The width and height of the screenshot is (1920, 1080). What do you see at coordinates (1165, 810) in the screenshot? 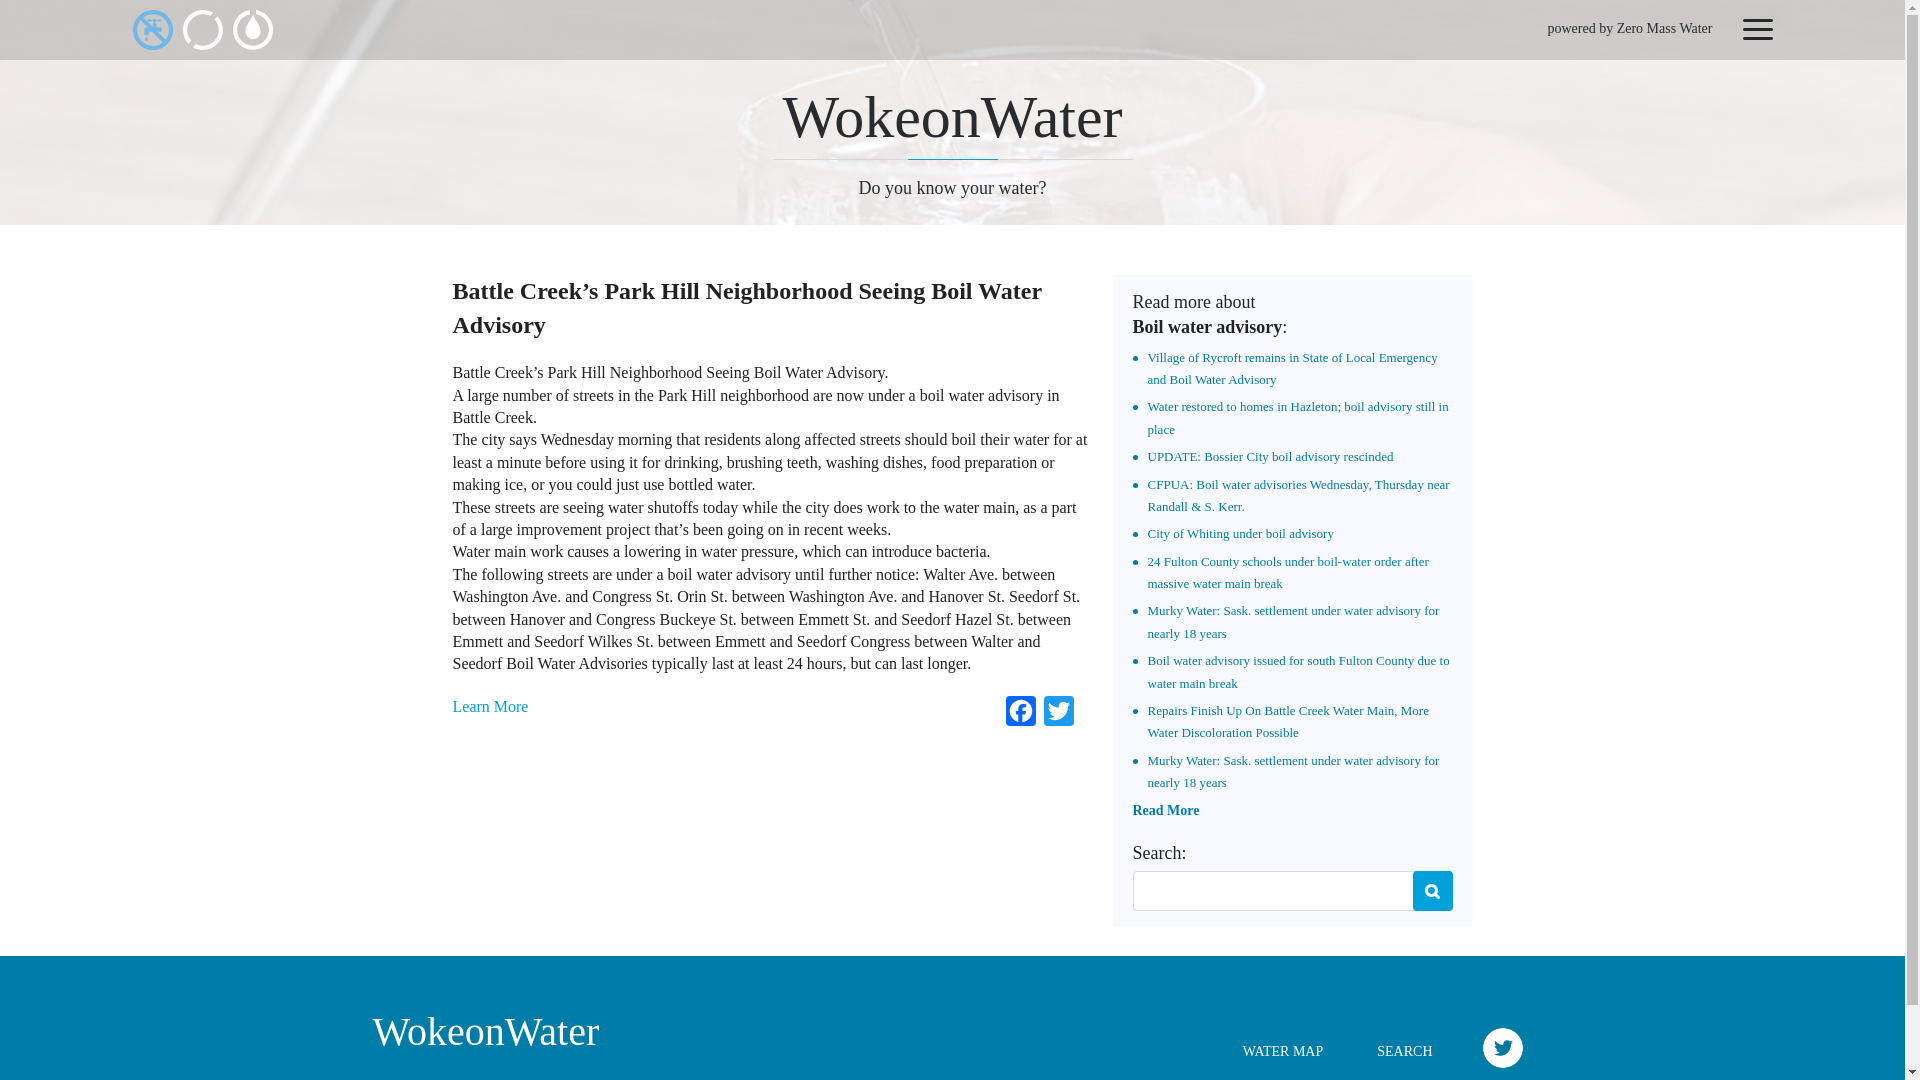
I see `Read More` at bounding box center [1165, 810].